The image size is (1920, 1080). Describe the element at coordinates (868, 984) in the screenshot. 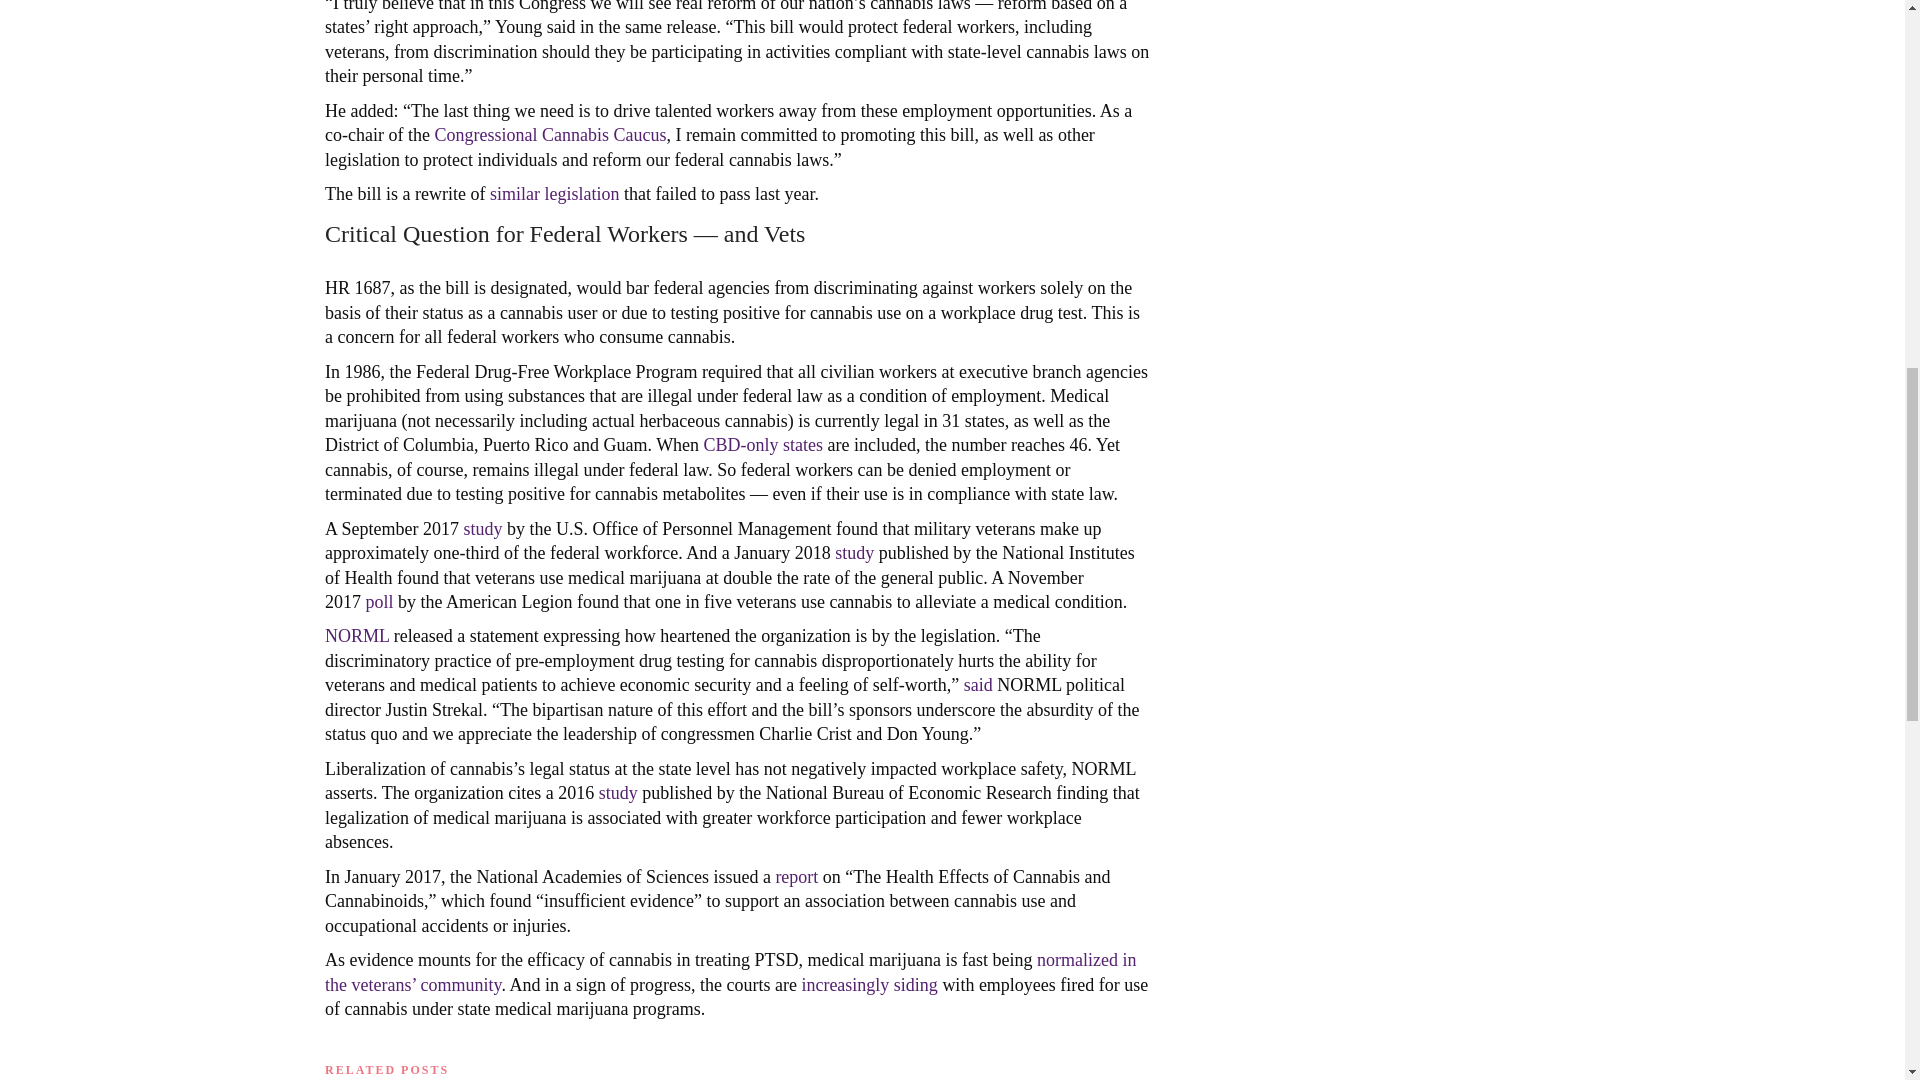

I see `increasingly siding` at that location.